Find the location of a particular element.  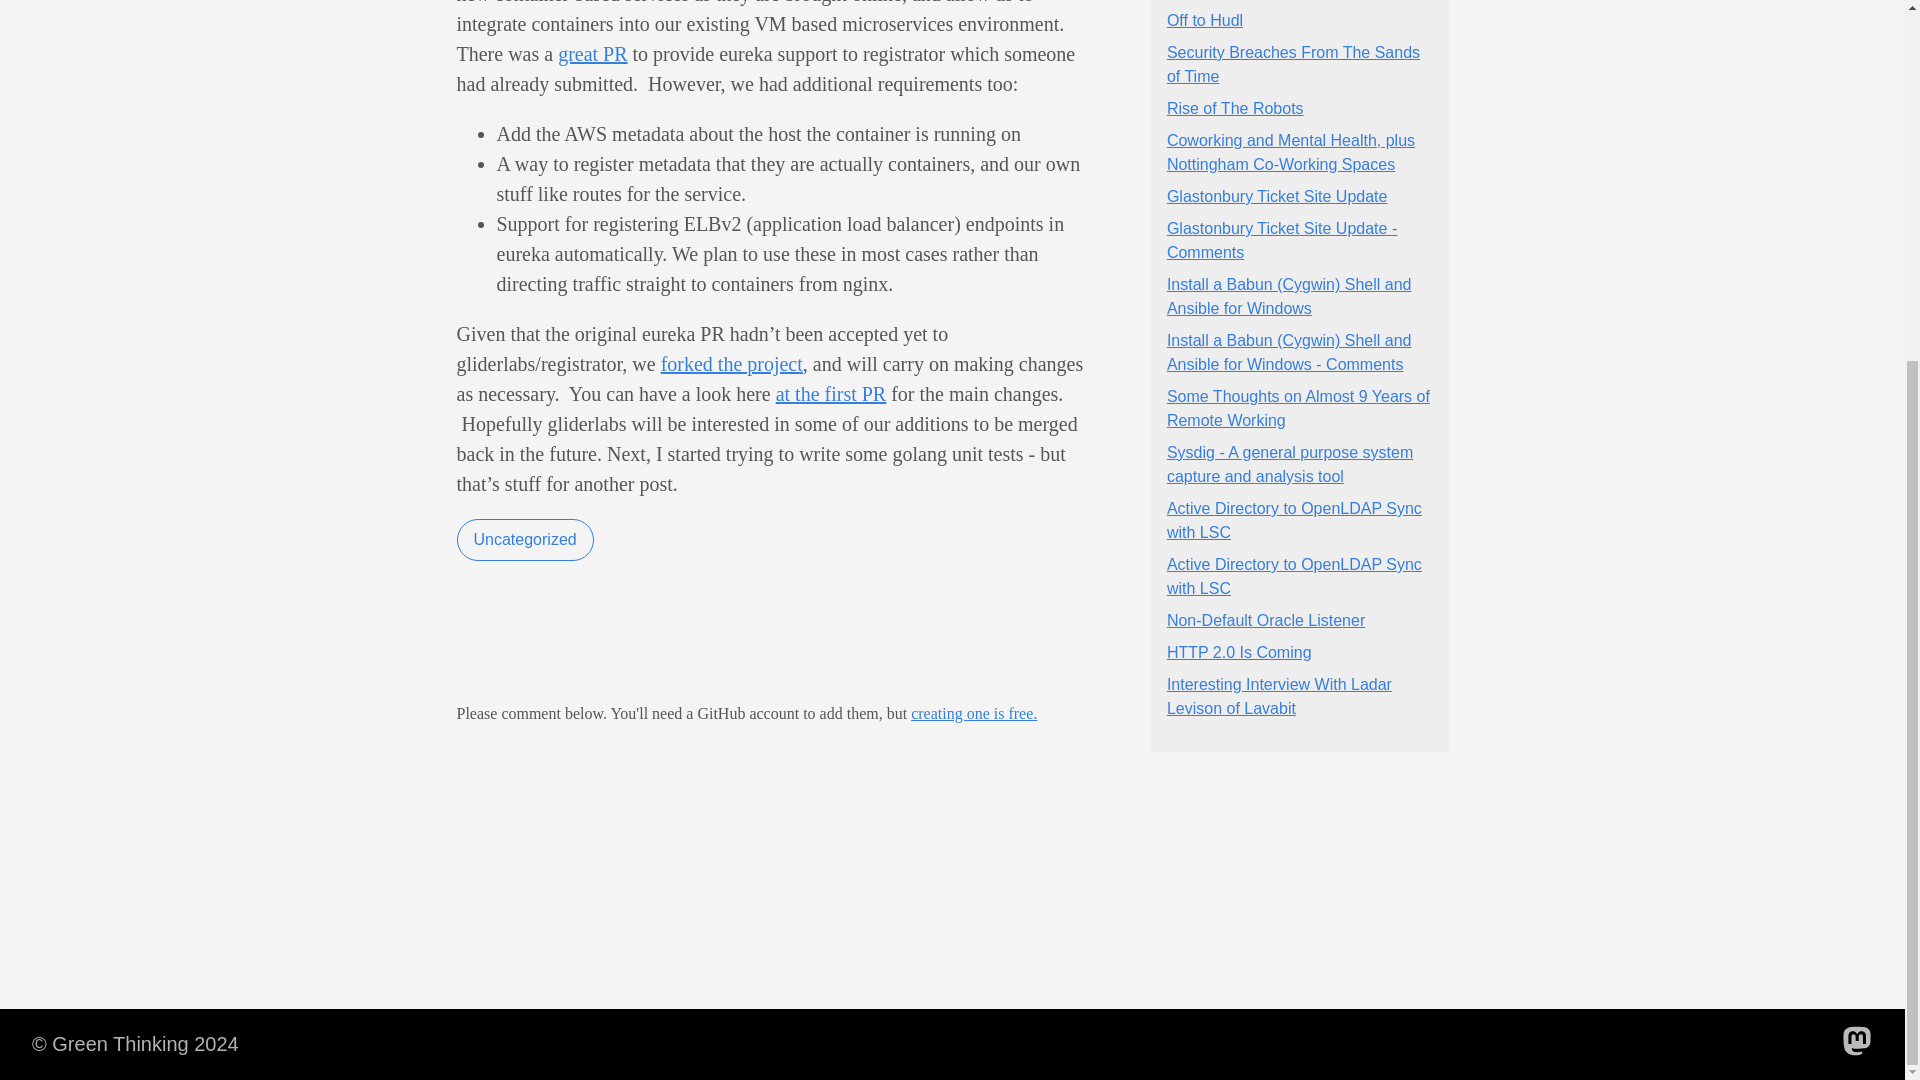

Uncategorized is located at coordinates (524, 540).